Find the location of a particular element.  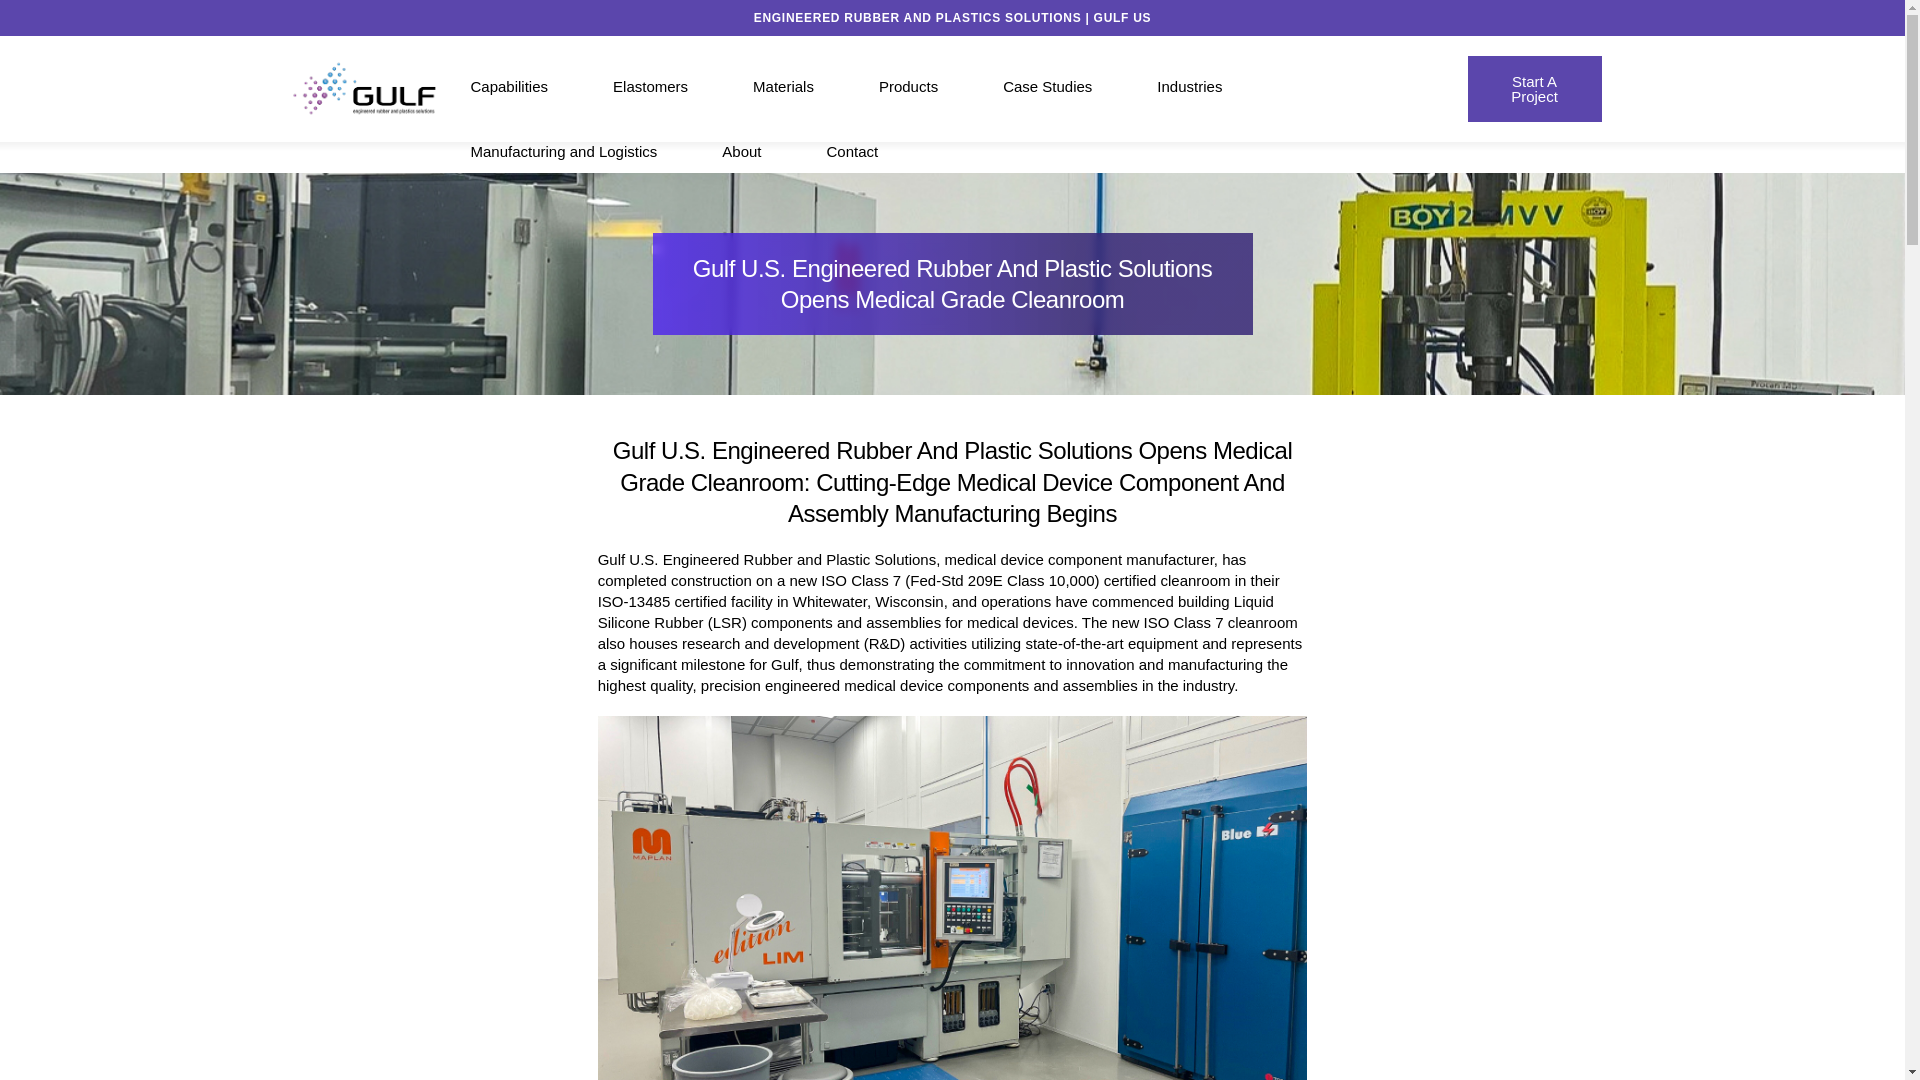

Start A Project is located at coordinates (1534, 89).